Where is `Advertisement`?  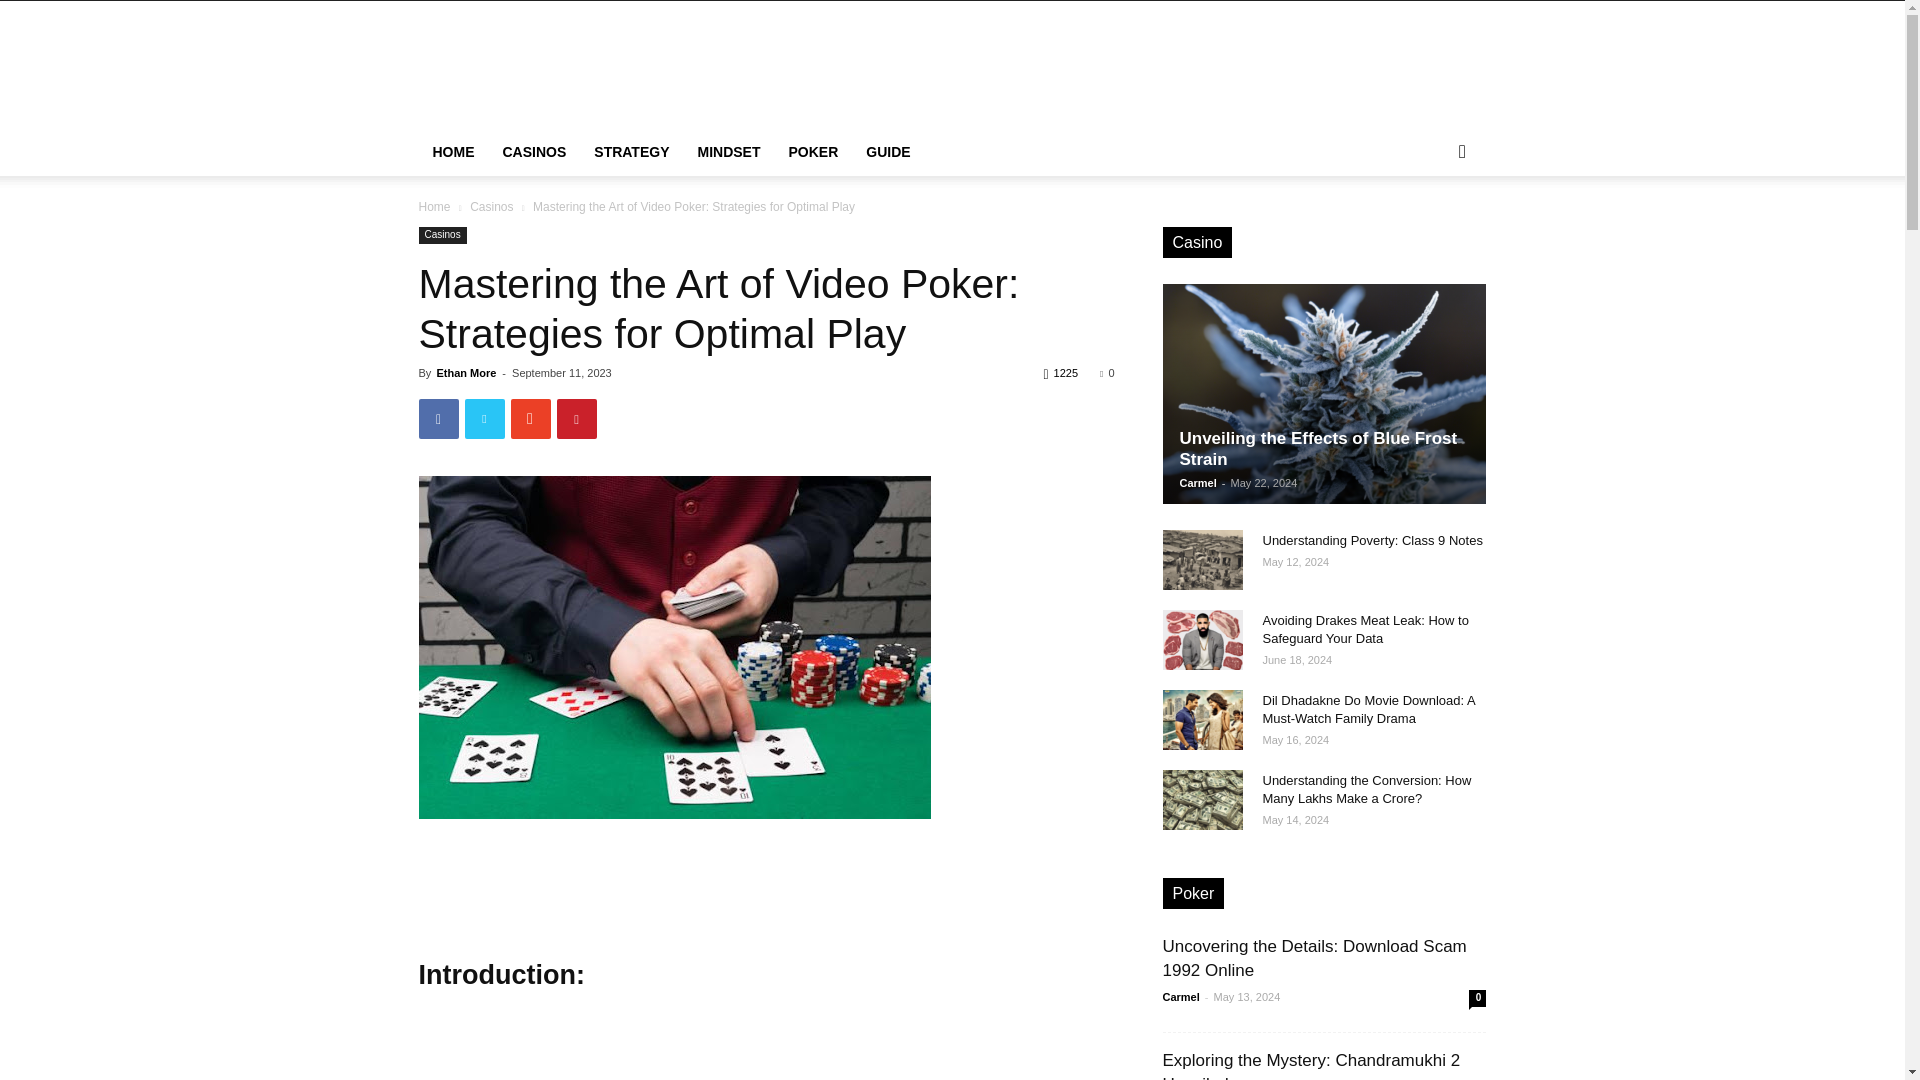 Advertisement is located at coordinates (1122, 74).